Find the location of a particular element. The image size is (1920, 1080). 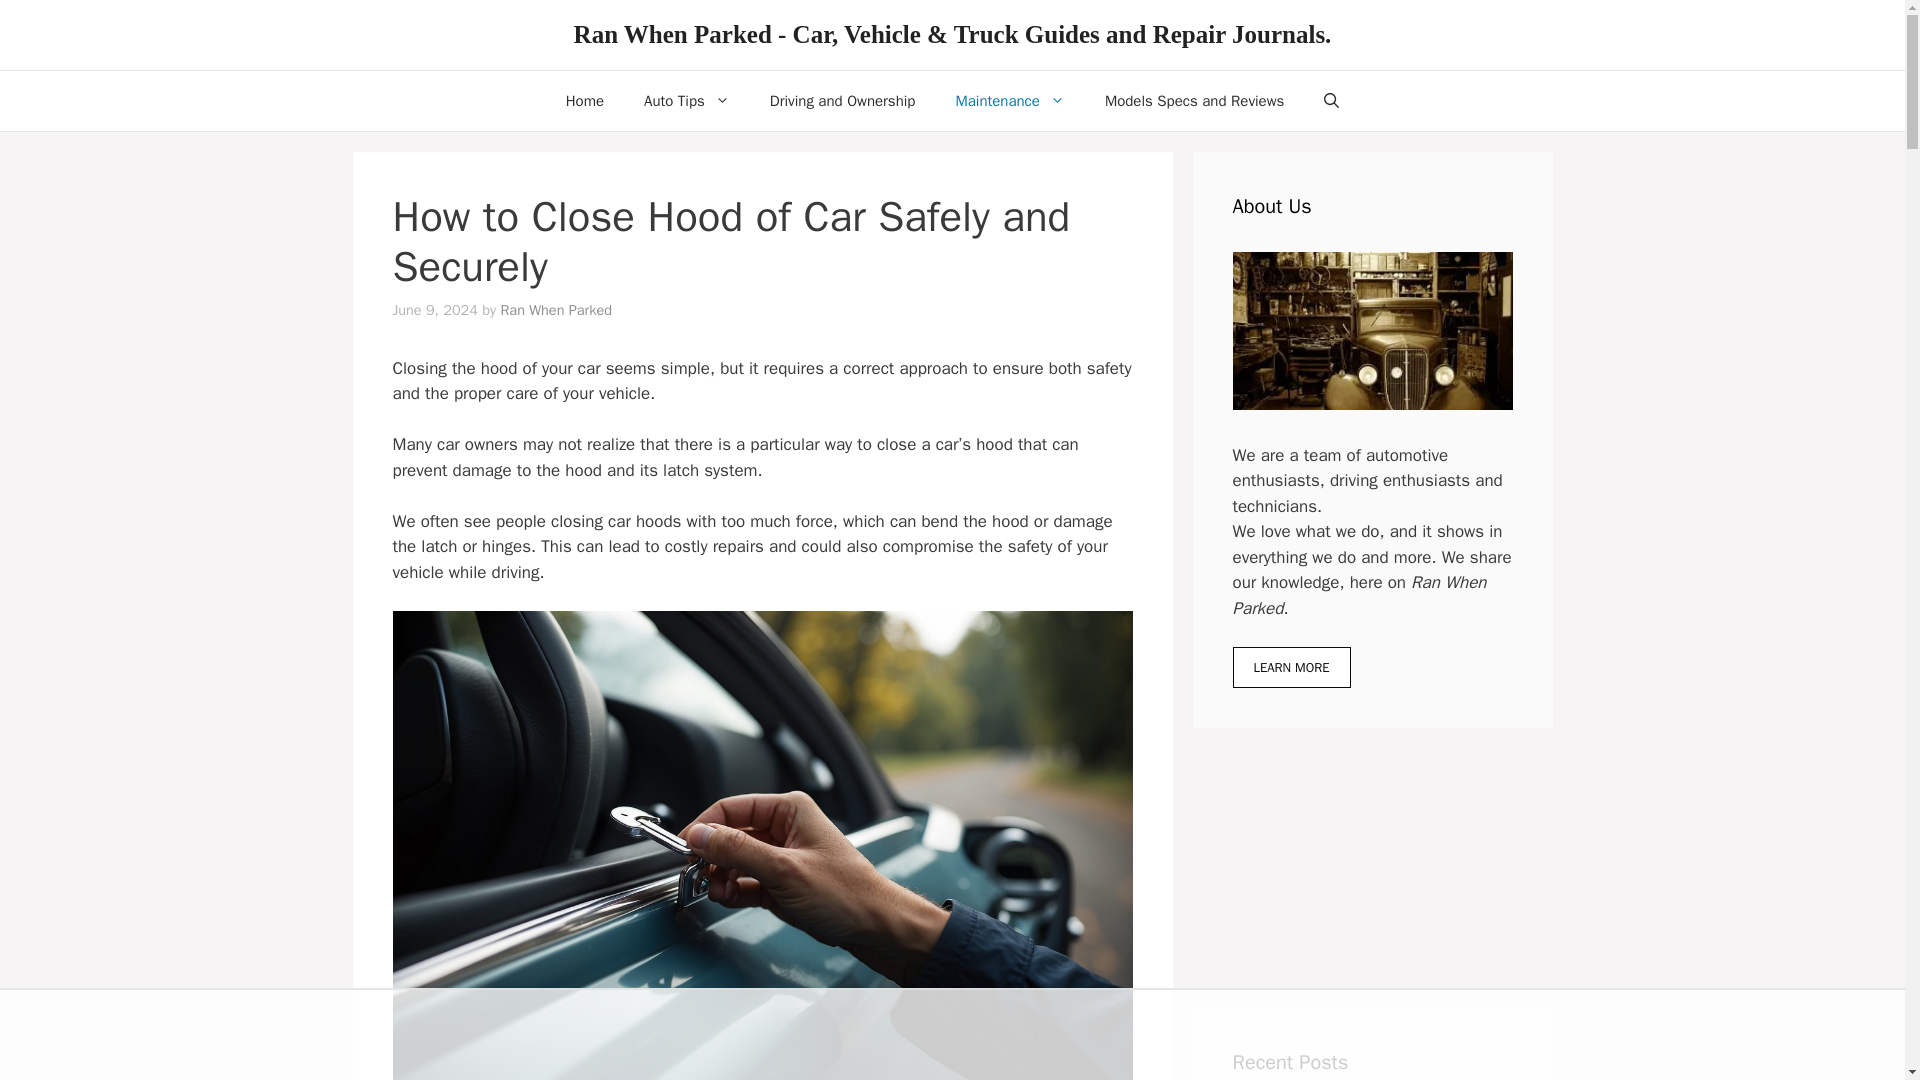

Home is located at coordinates (584, 100).